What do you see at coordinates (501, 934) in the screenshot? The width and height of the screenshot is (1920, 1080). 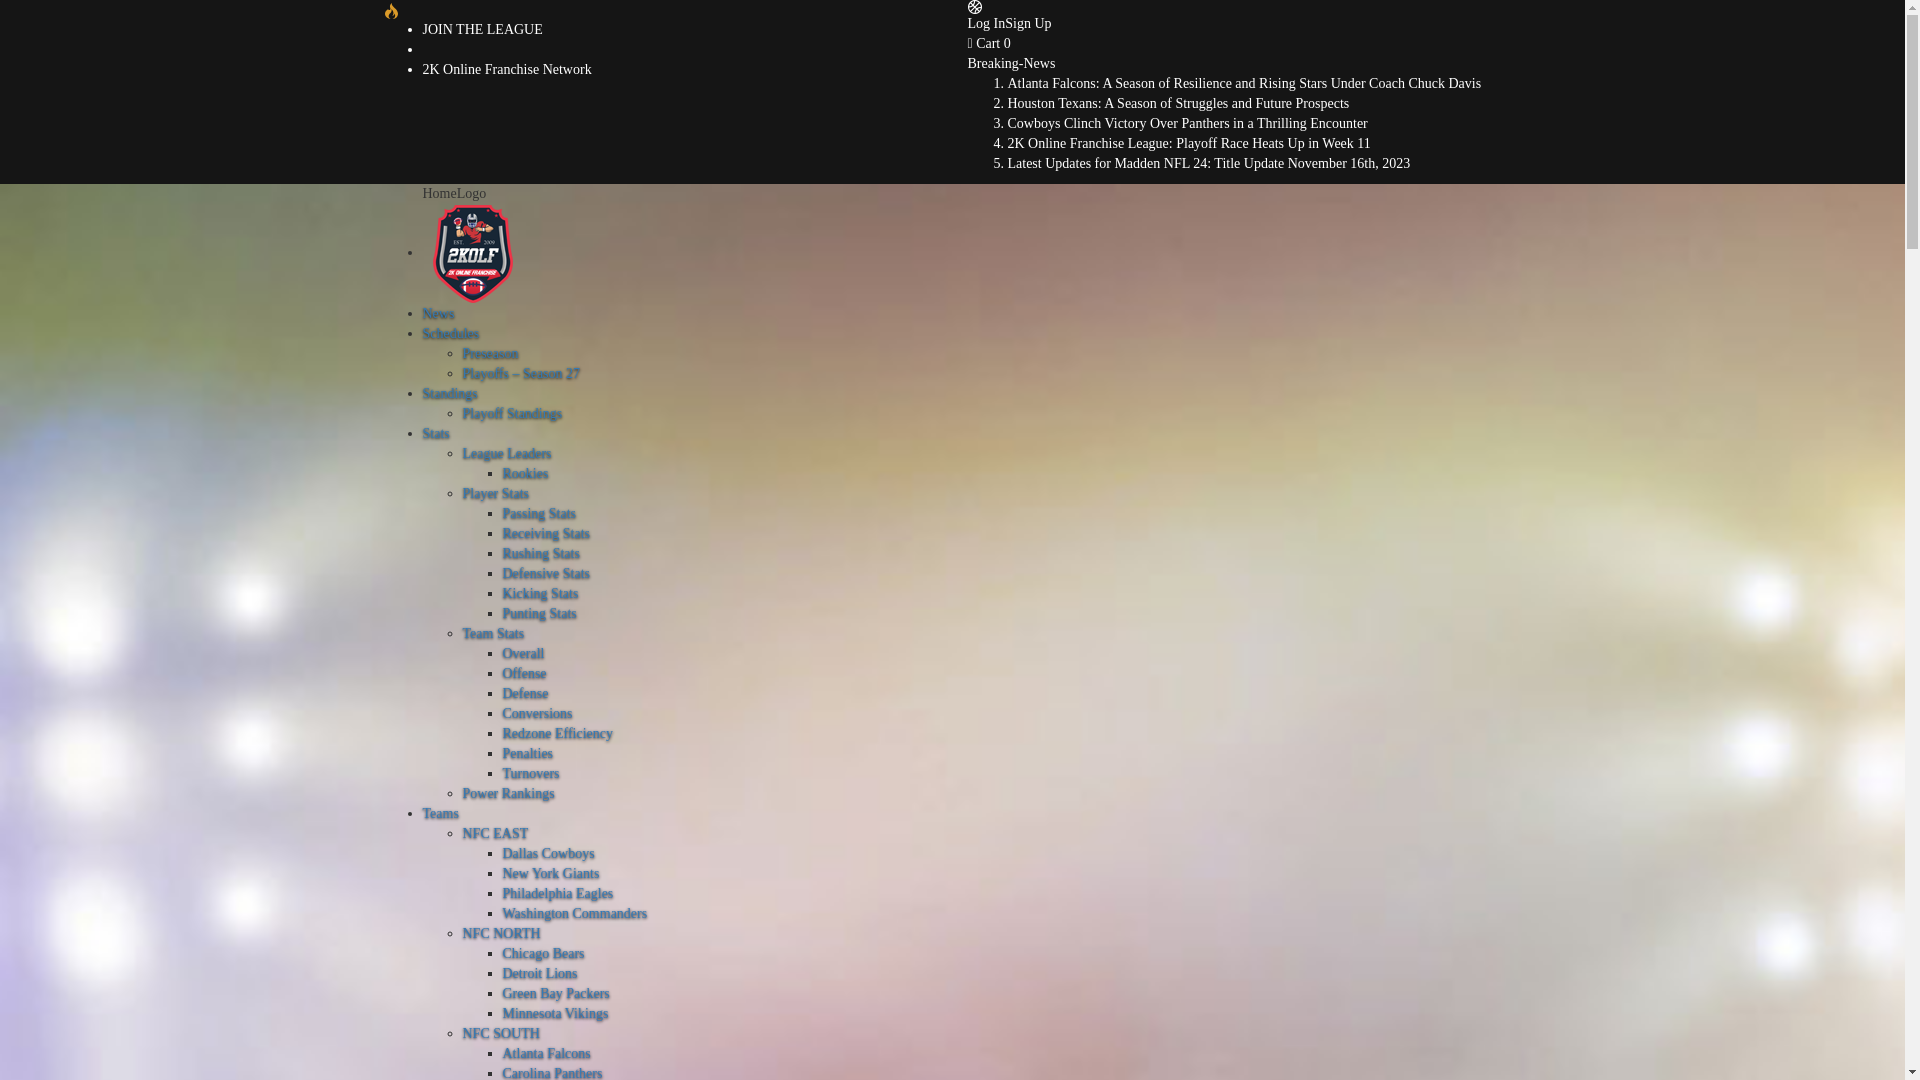 I see `NFC NORTH` at bounding box center [501, 934].